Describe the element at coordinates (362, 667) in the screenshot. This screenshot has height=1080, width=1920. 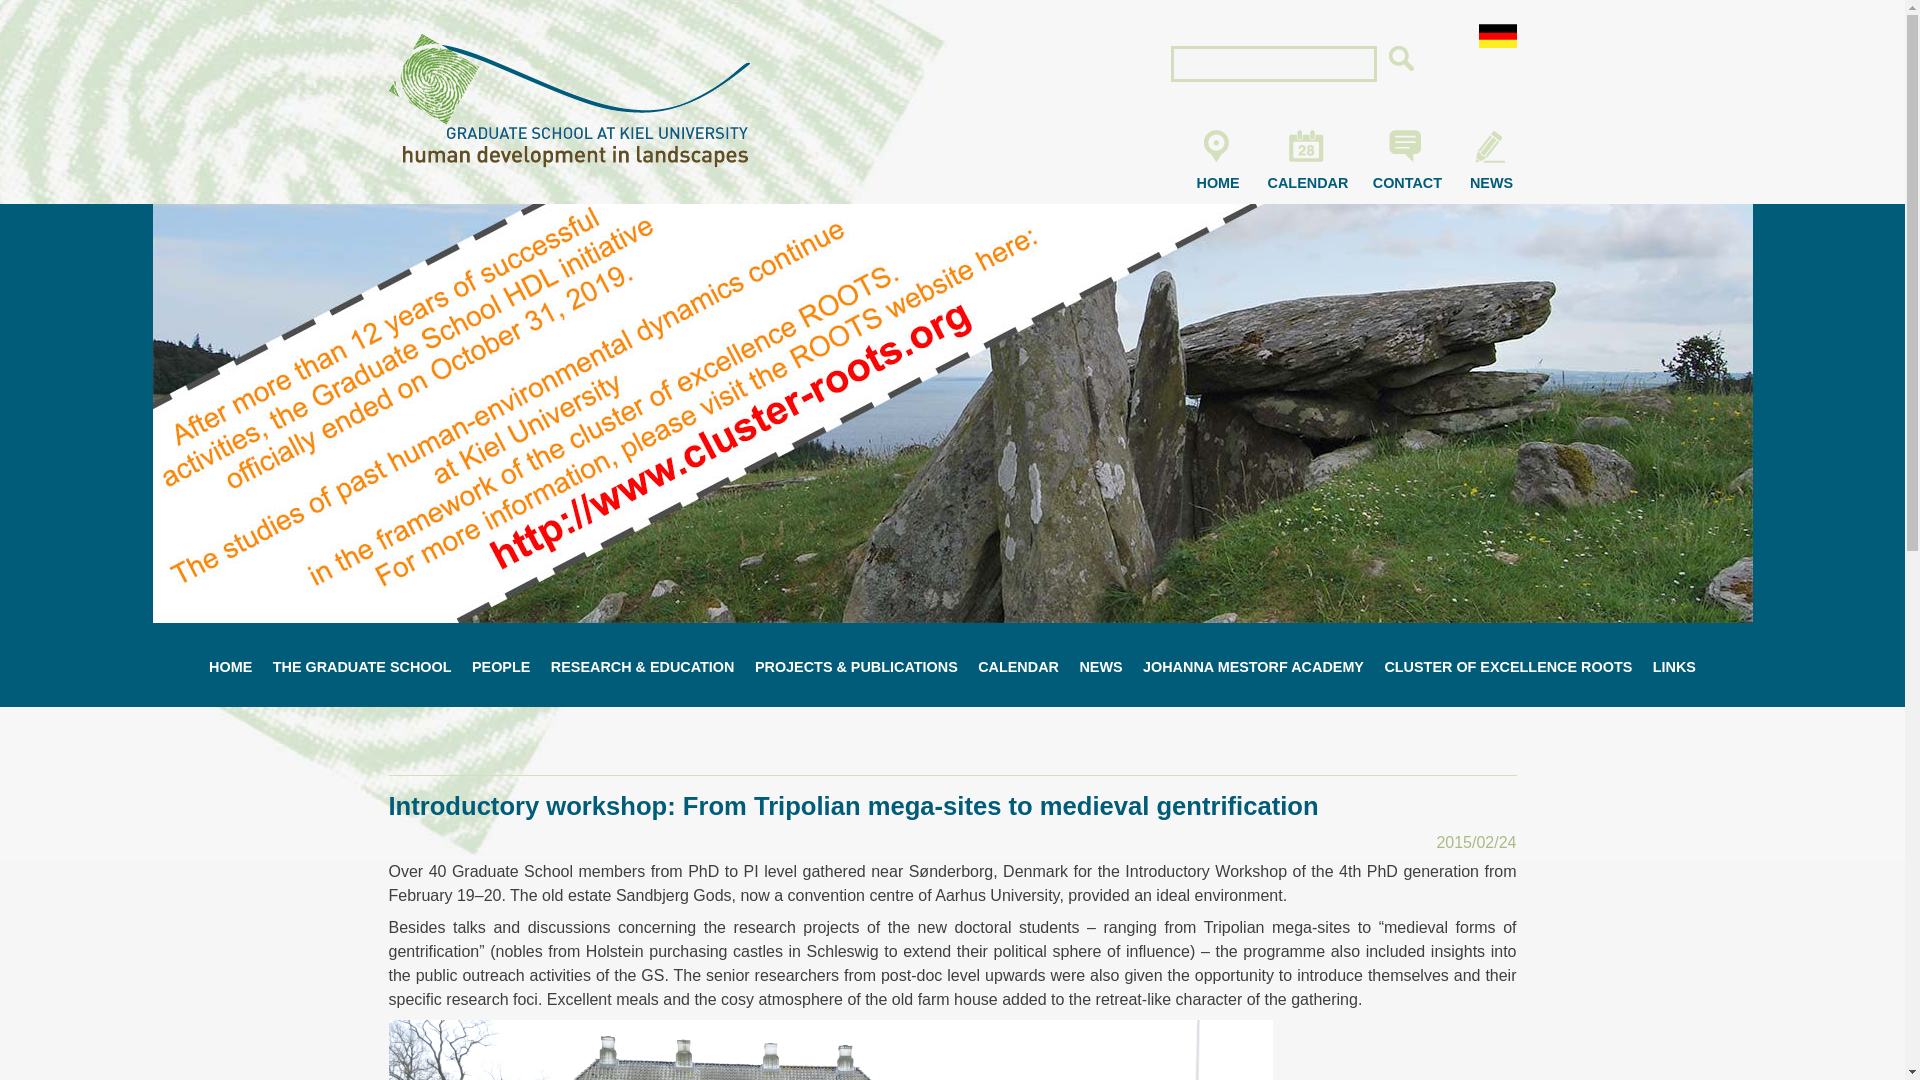
I see `THE GRADUATE SCHOOL` at that location.